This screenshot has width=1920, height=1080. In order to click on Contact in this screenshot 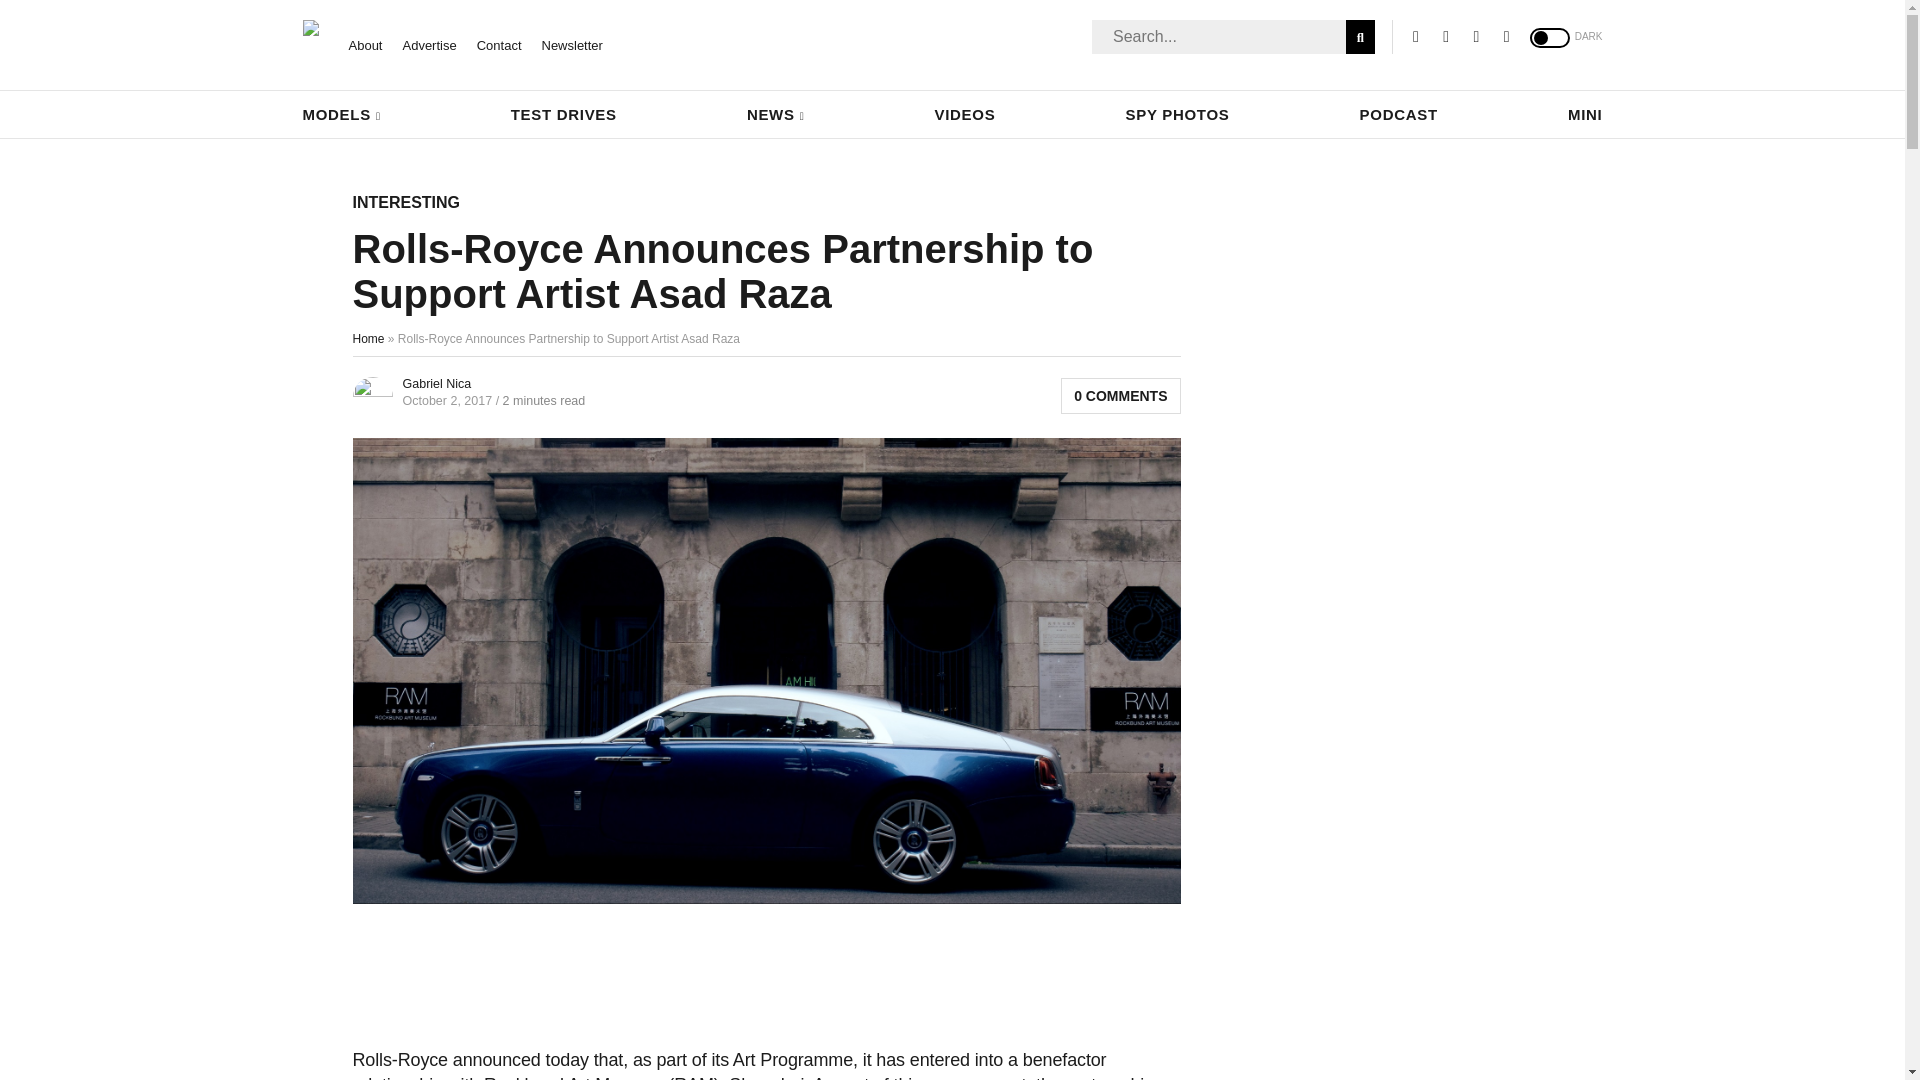, I will do `click(499, 44)`.